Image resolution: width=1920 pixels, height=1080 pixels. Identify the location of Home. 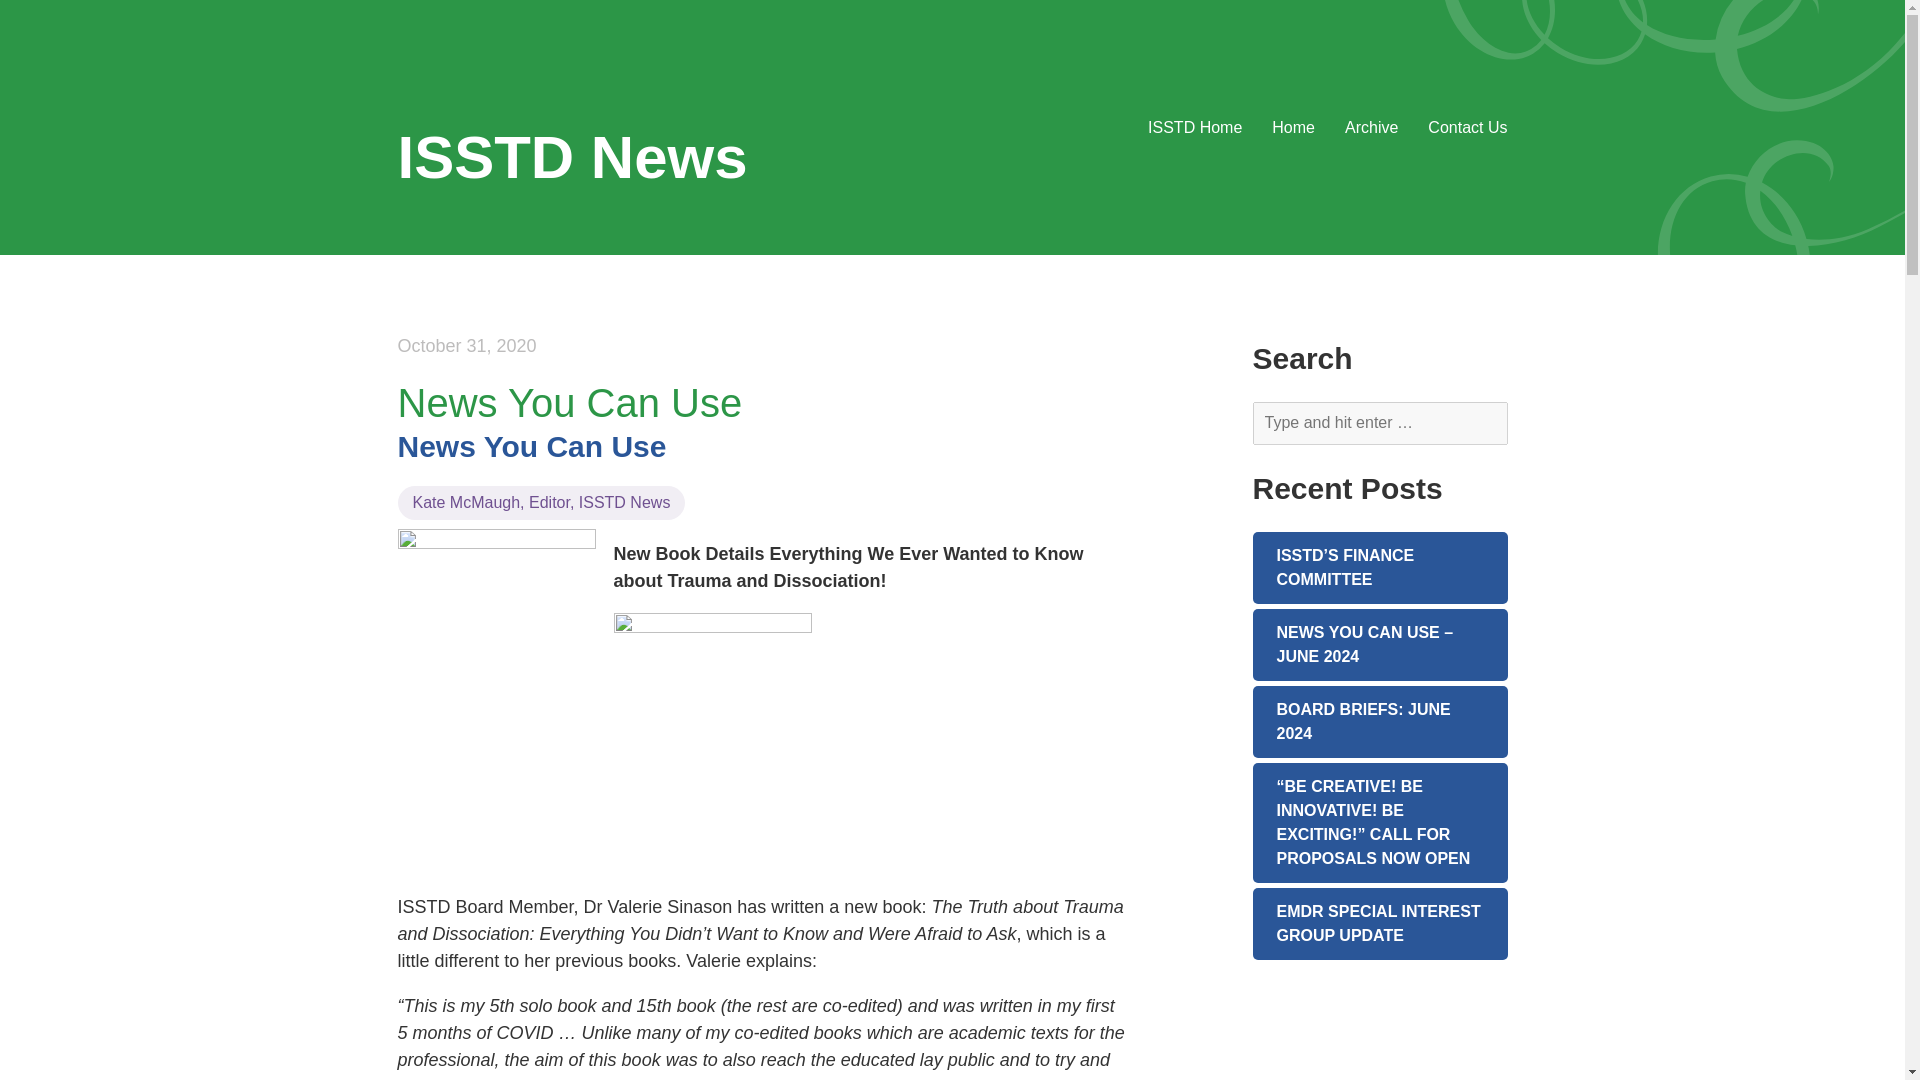
(1293, 126).